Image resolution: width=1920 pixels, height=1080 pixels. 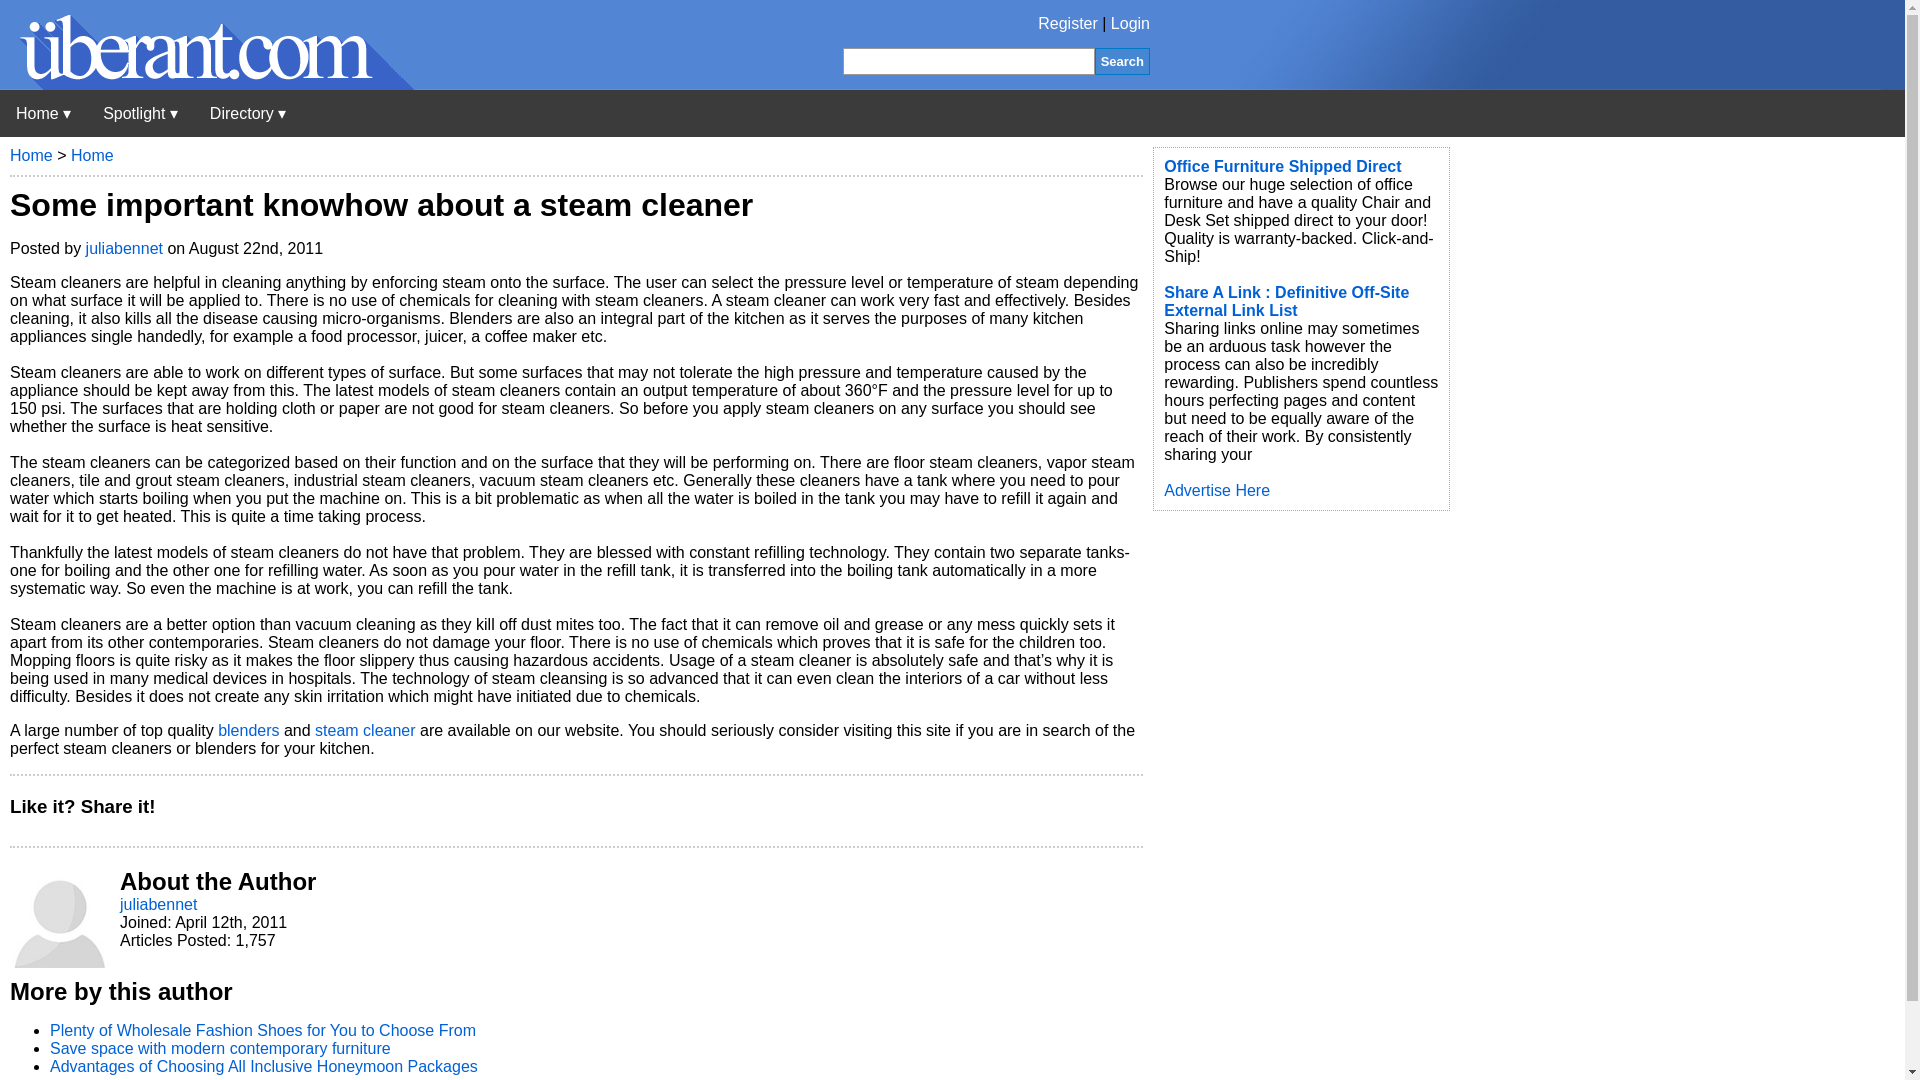 What do you see at coordinates (1130, 24) in the screenshot?
I see `Login` at bounding box center [1130, 24].